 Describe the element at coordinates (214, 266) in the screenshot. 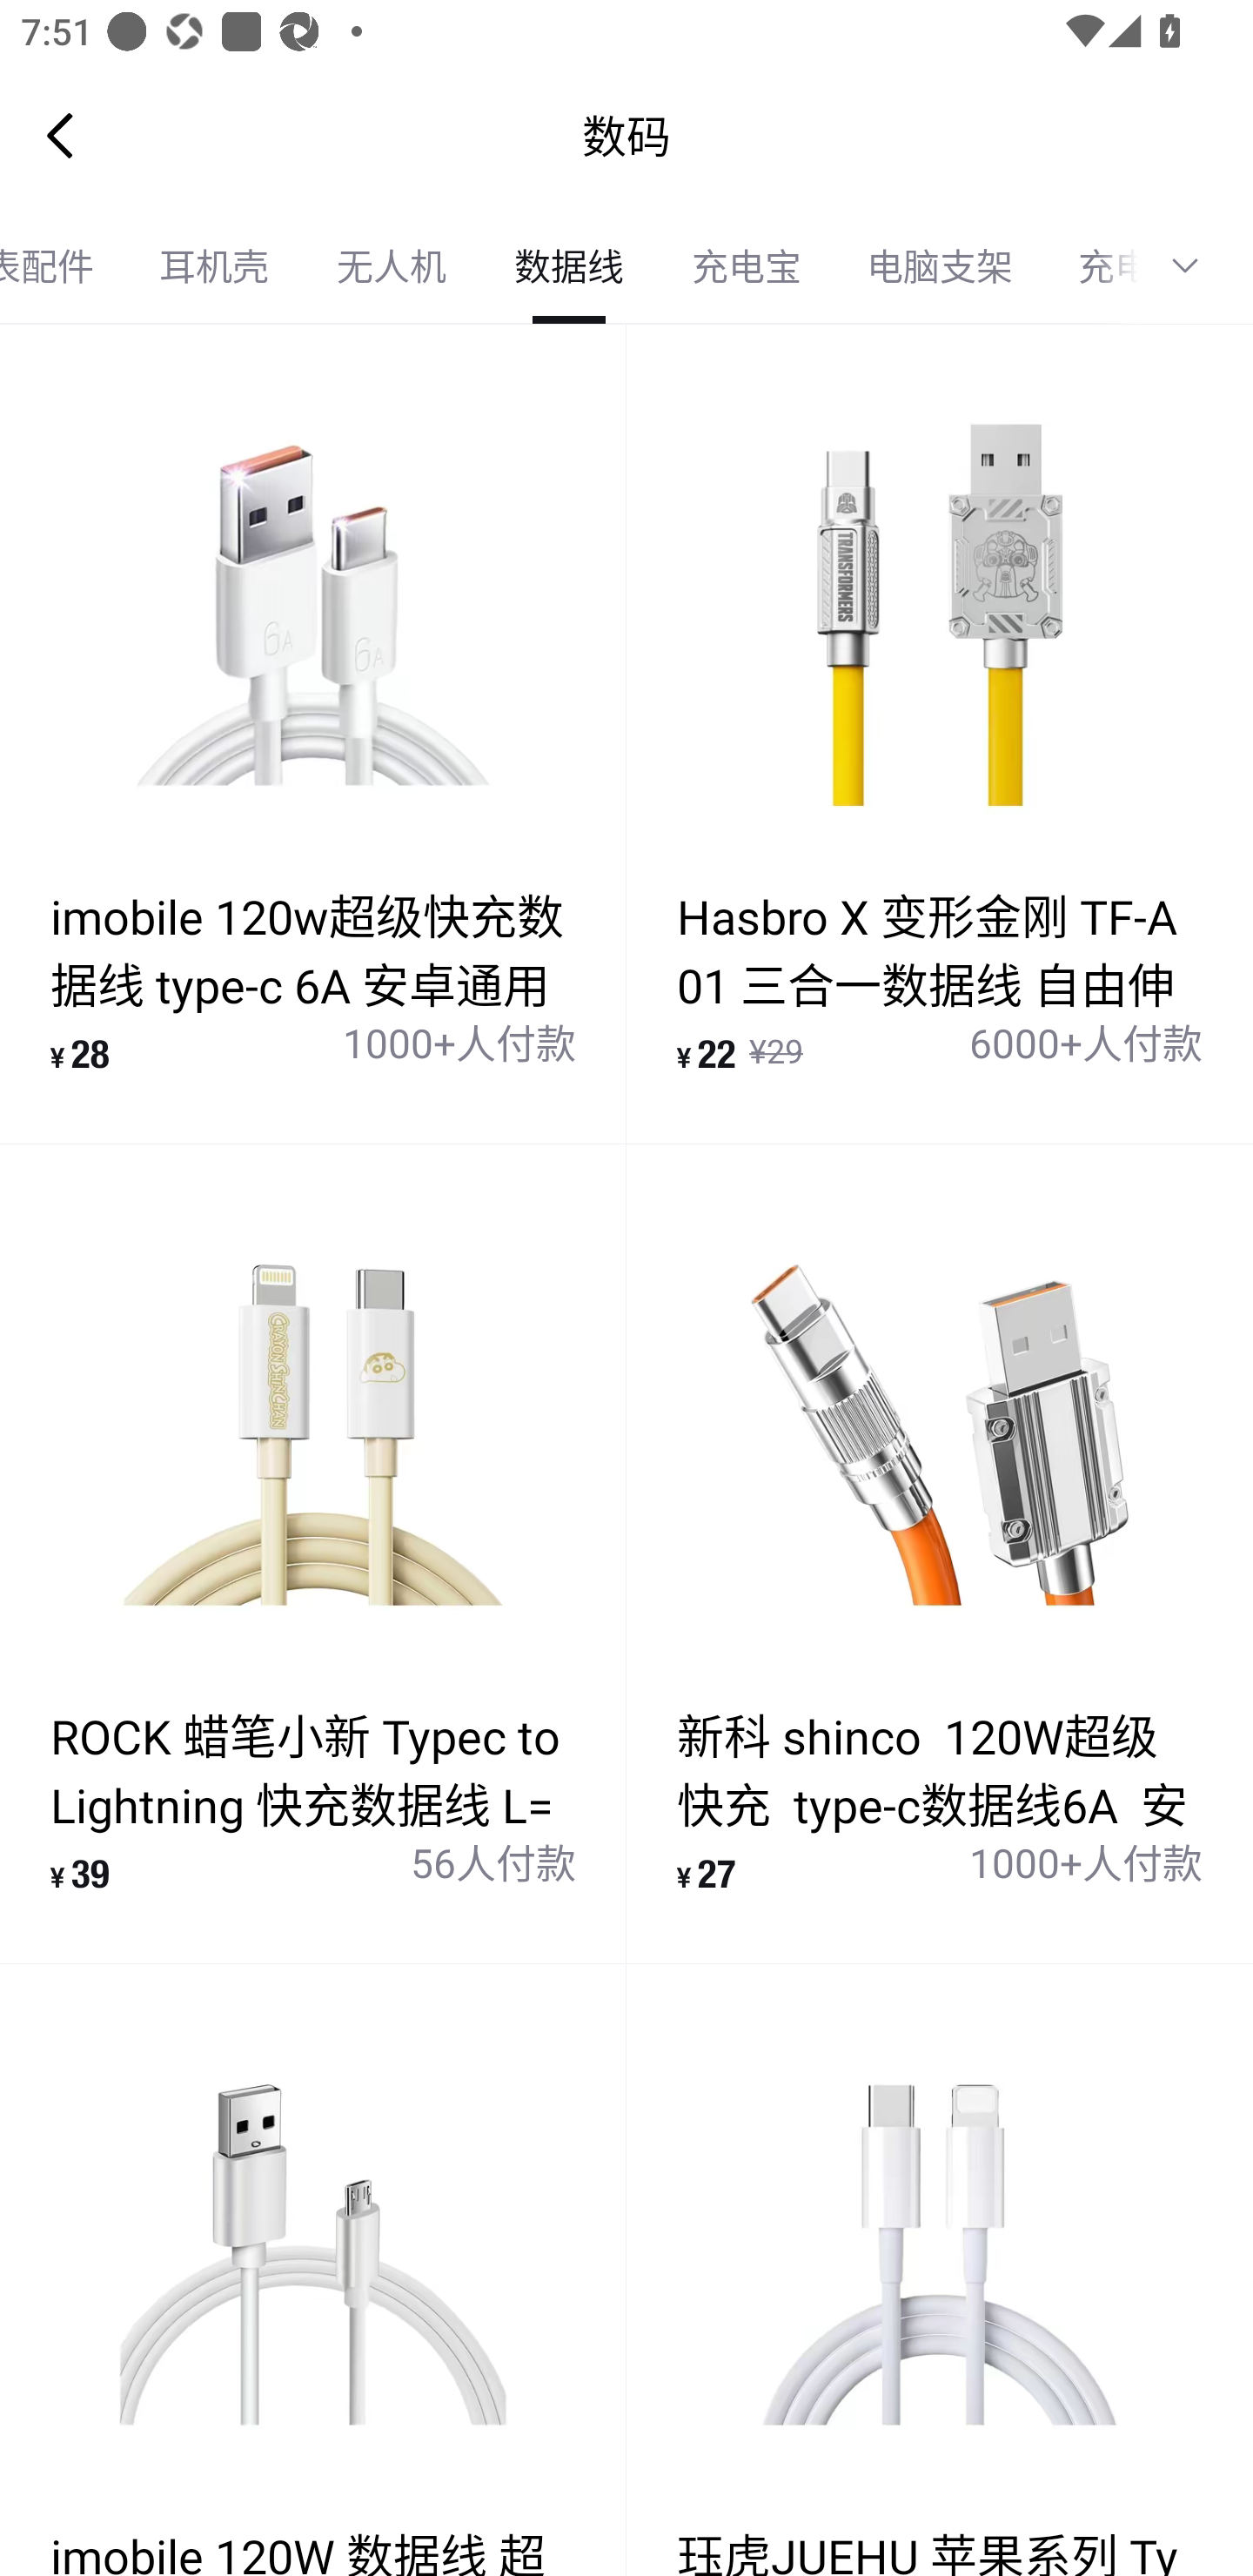

I see `耳机壳` at that location.